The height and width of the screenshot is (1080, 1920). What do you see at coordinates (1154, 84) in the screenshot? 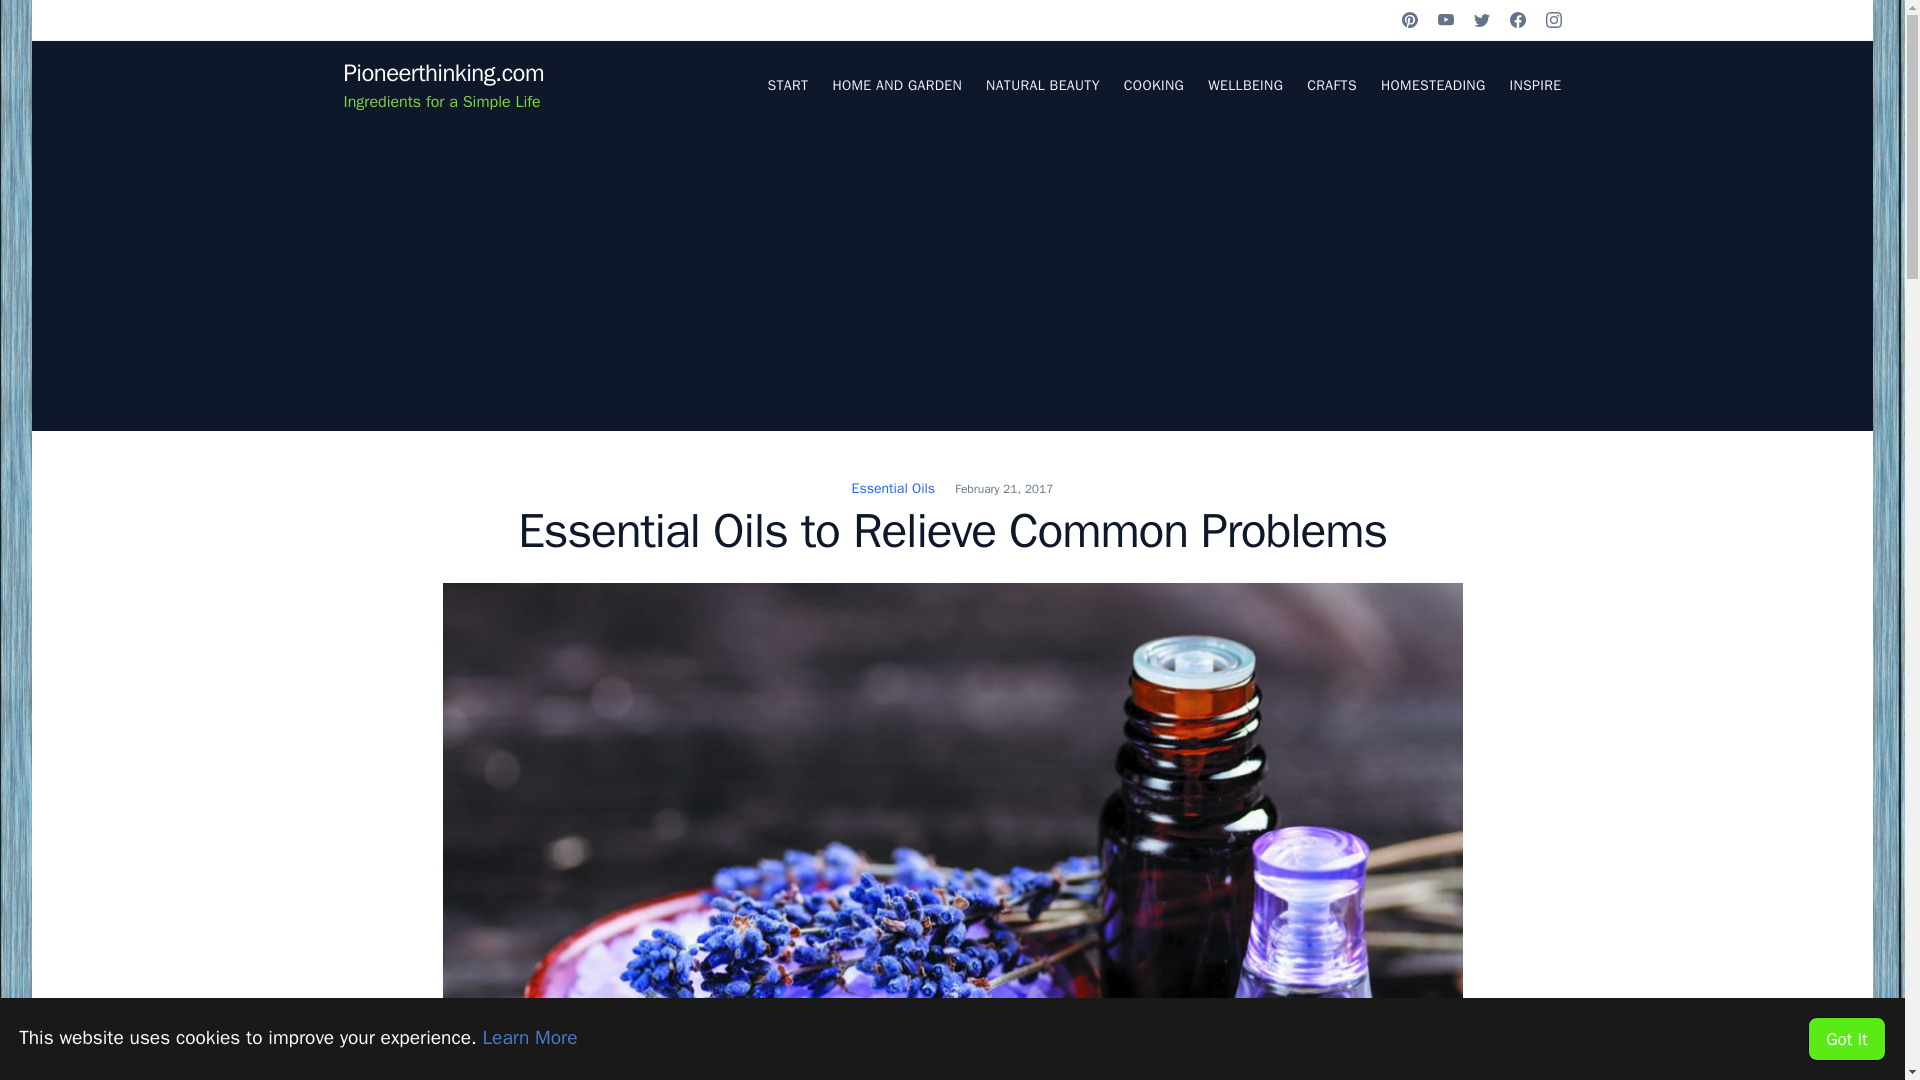
I see `COOKING` at bounding box center [1154, 84].